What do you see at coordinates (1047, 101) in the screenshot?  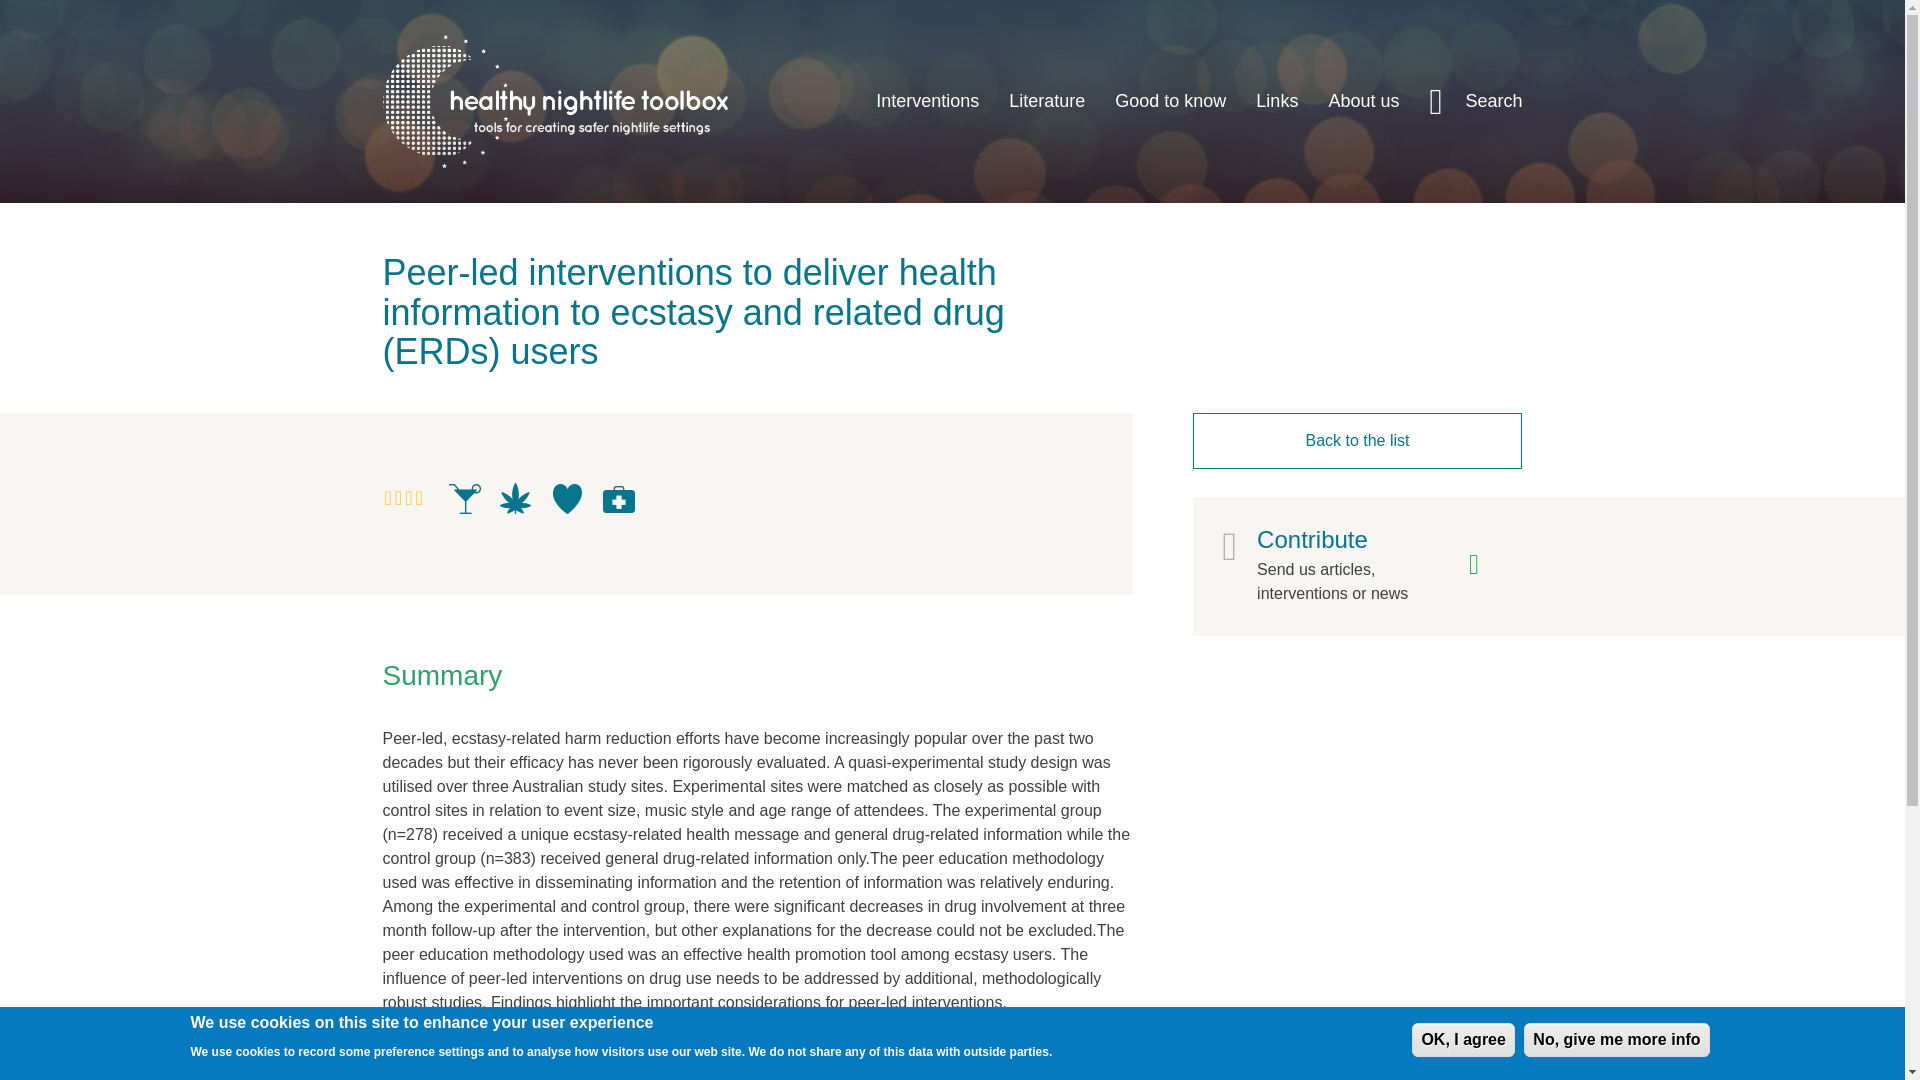 I see `Literature` at bounding box center [1047, 101].